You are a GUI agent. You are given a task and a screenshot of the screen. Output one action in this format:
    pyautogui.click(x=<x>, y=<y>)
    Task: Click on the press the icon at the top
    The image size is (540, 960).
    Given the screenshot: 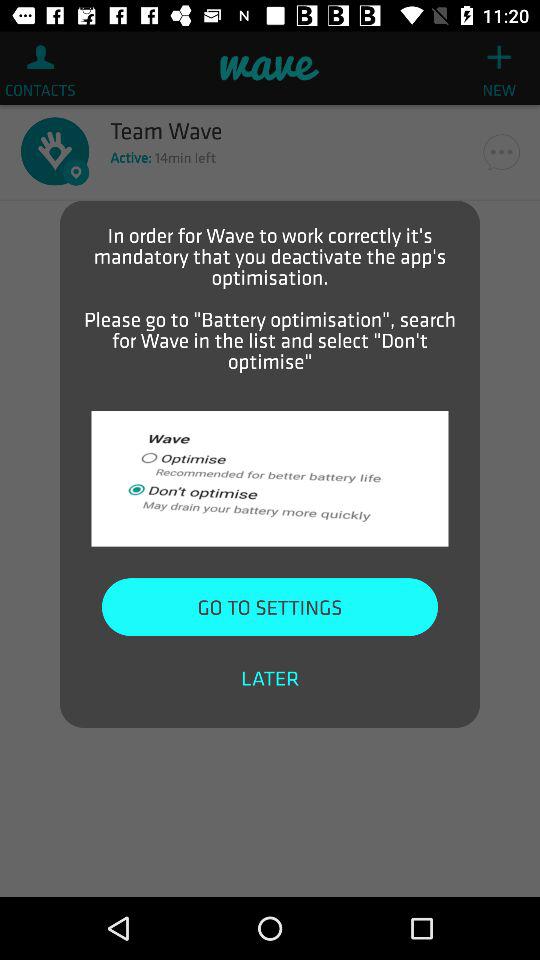 What is the action you would take?
    pyautogui.click(x=270, y=298)
    